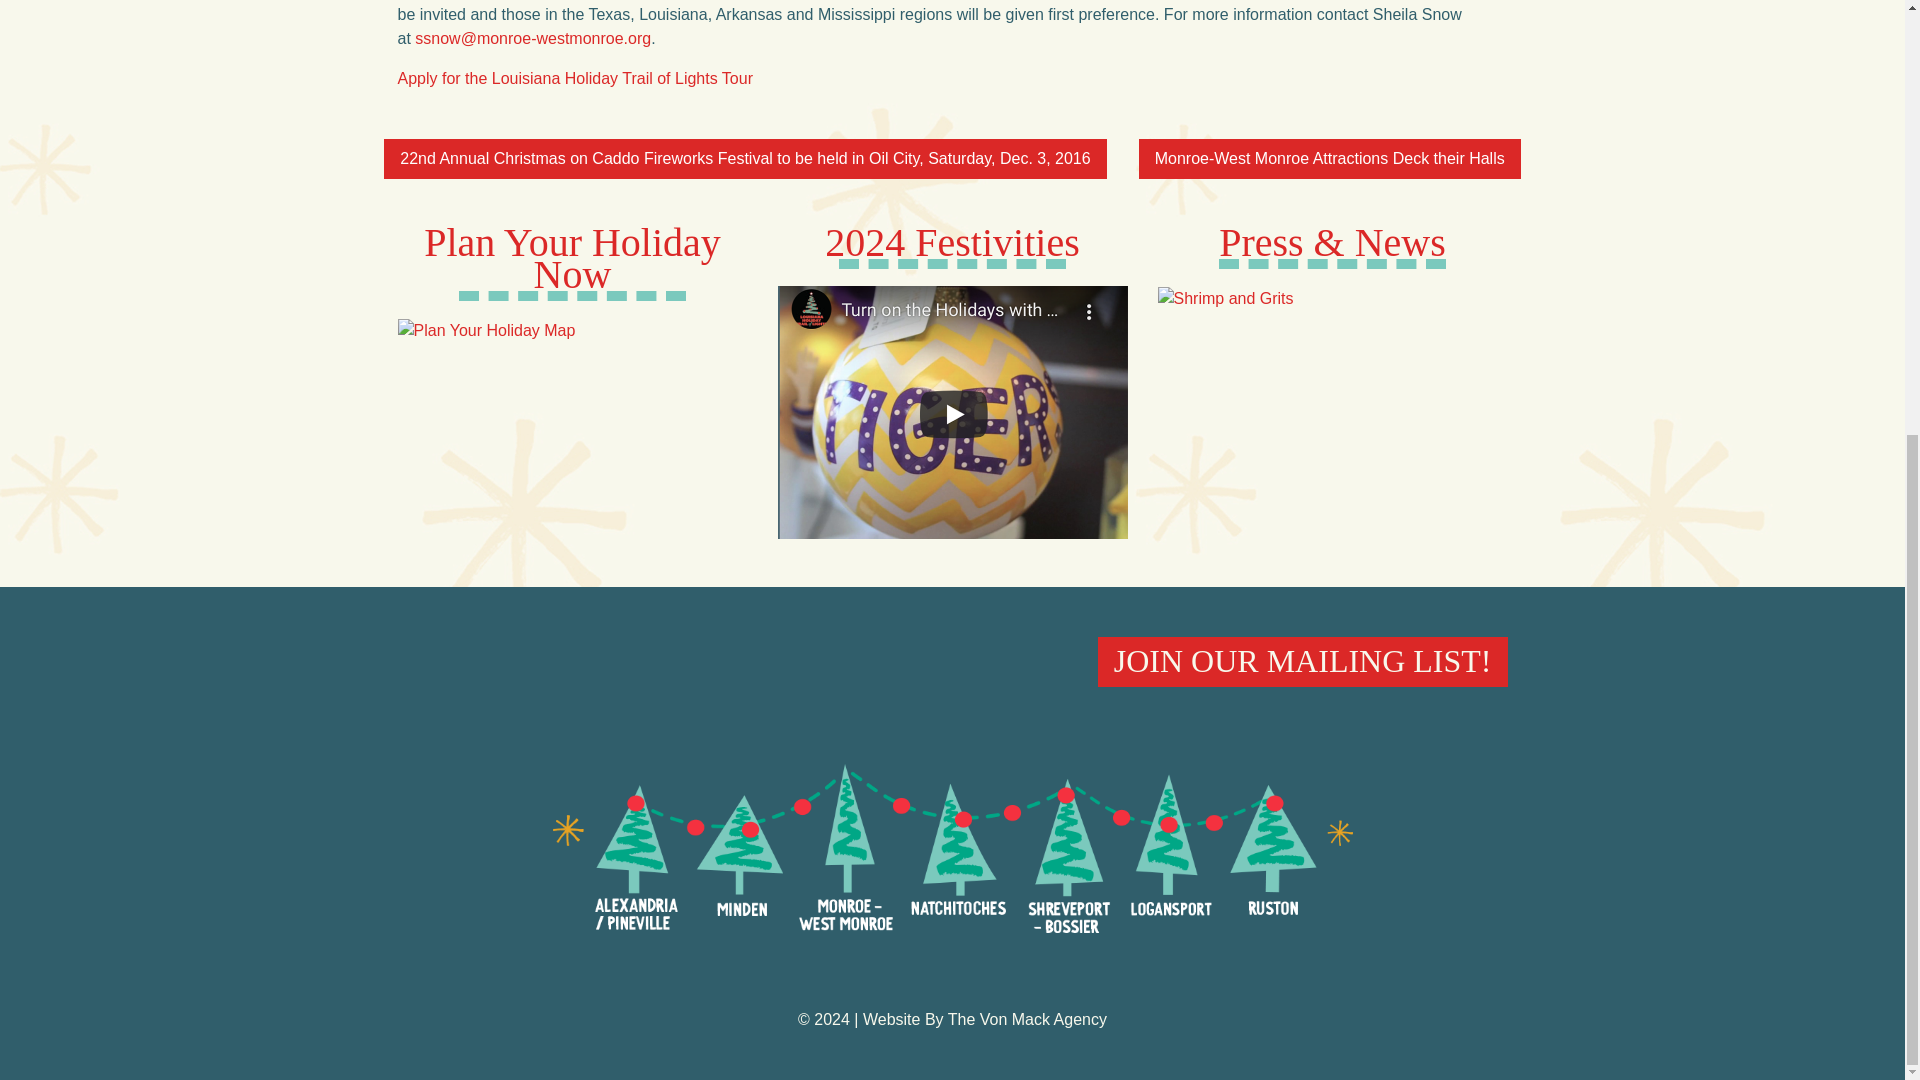  I want to click on JOIN OUR MAILING LIST!, so click(1302, 662).